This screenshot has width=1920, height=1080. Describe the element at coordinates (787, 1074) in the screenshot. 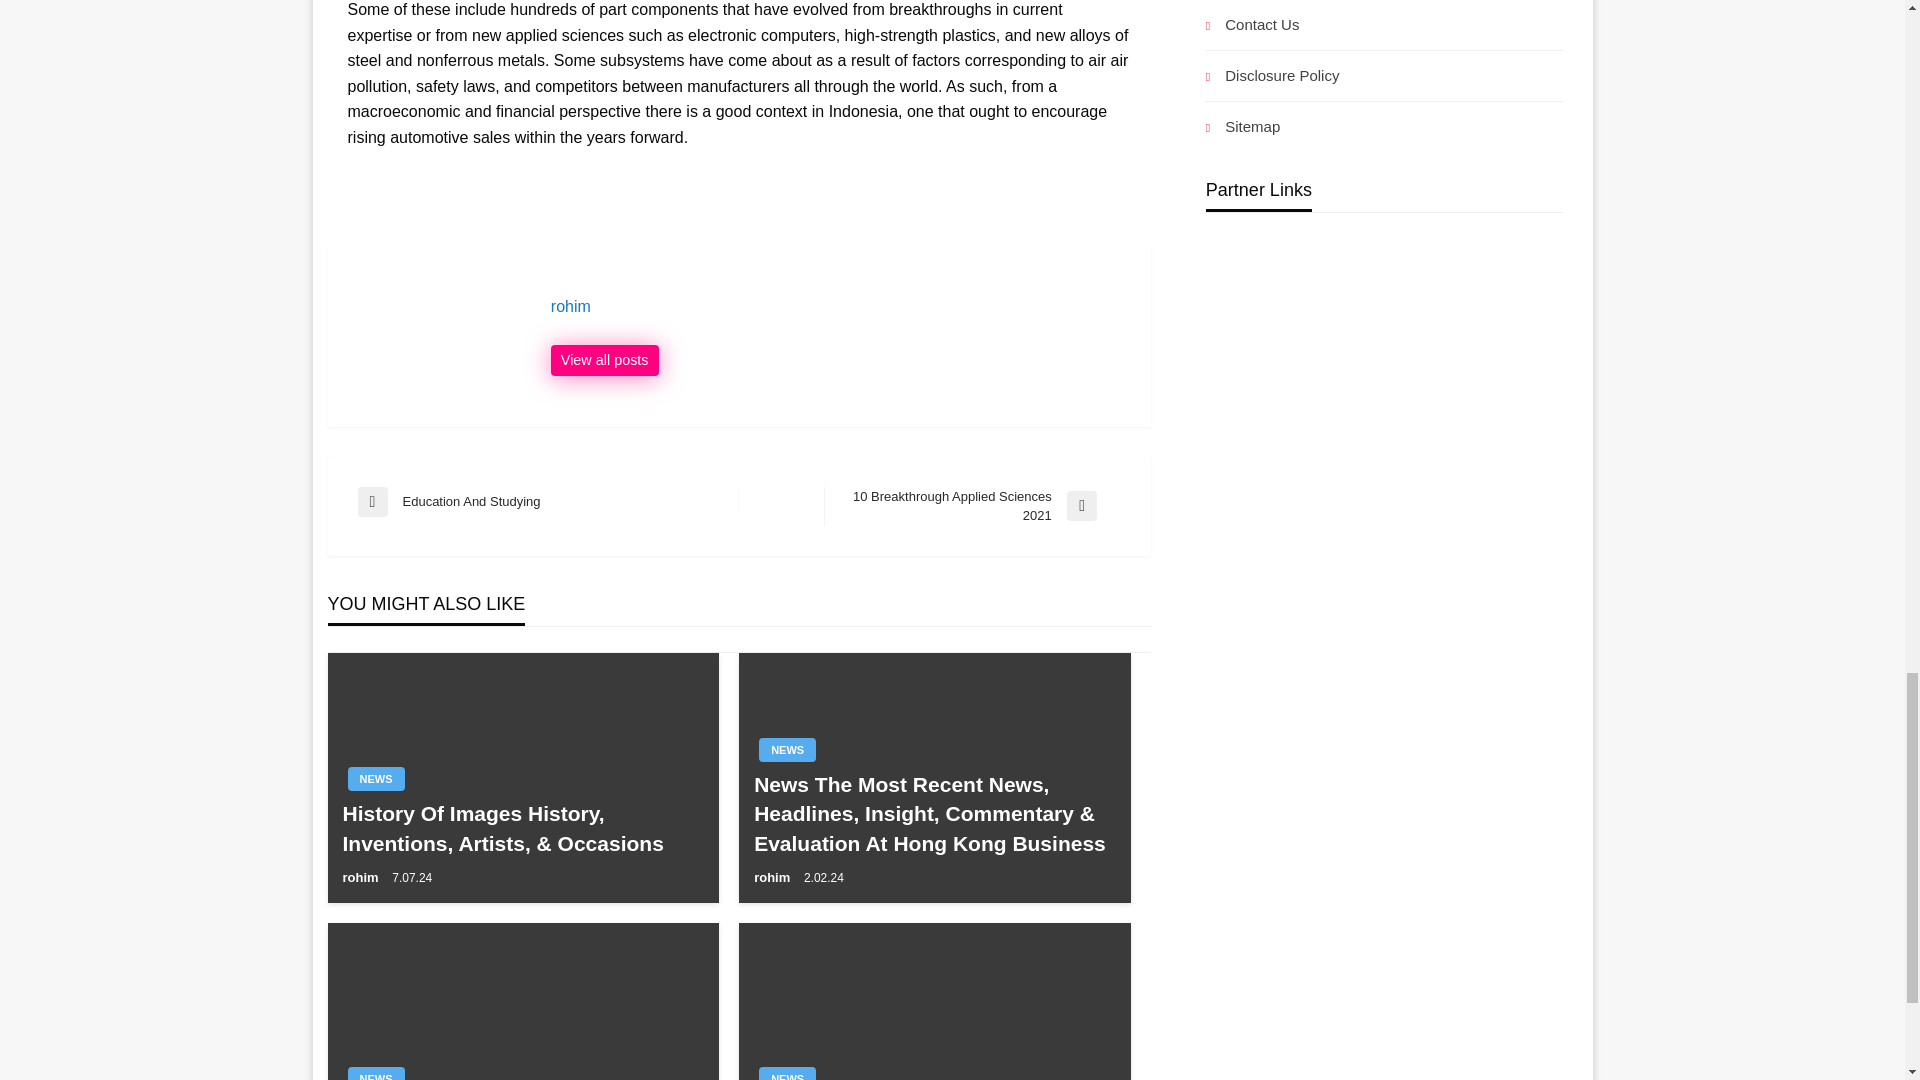

I see `NEWS` at that location.